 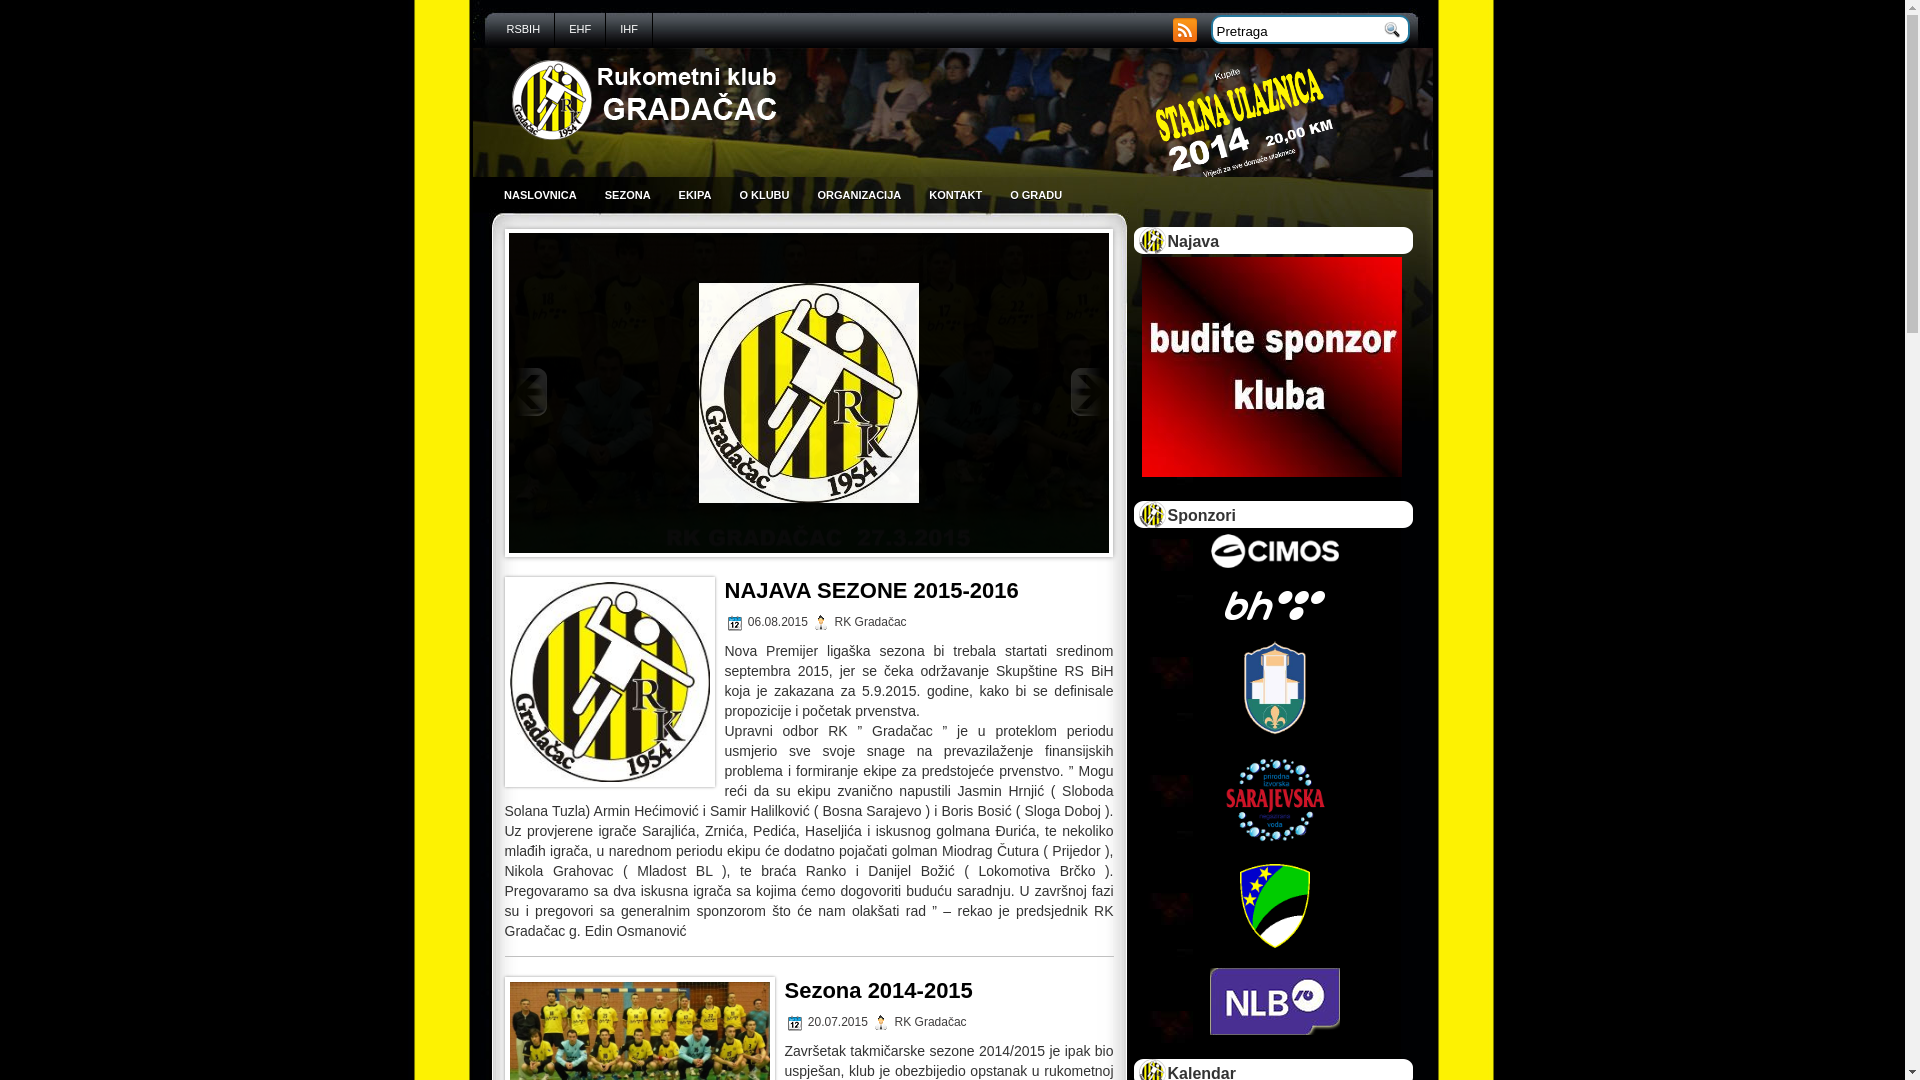 I want to click on NAJAVA SEZONE 2015-2016, so click(x=870, y=590).